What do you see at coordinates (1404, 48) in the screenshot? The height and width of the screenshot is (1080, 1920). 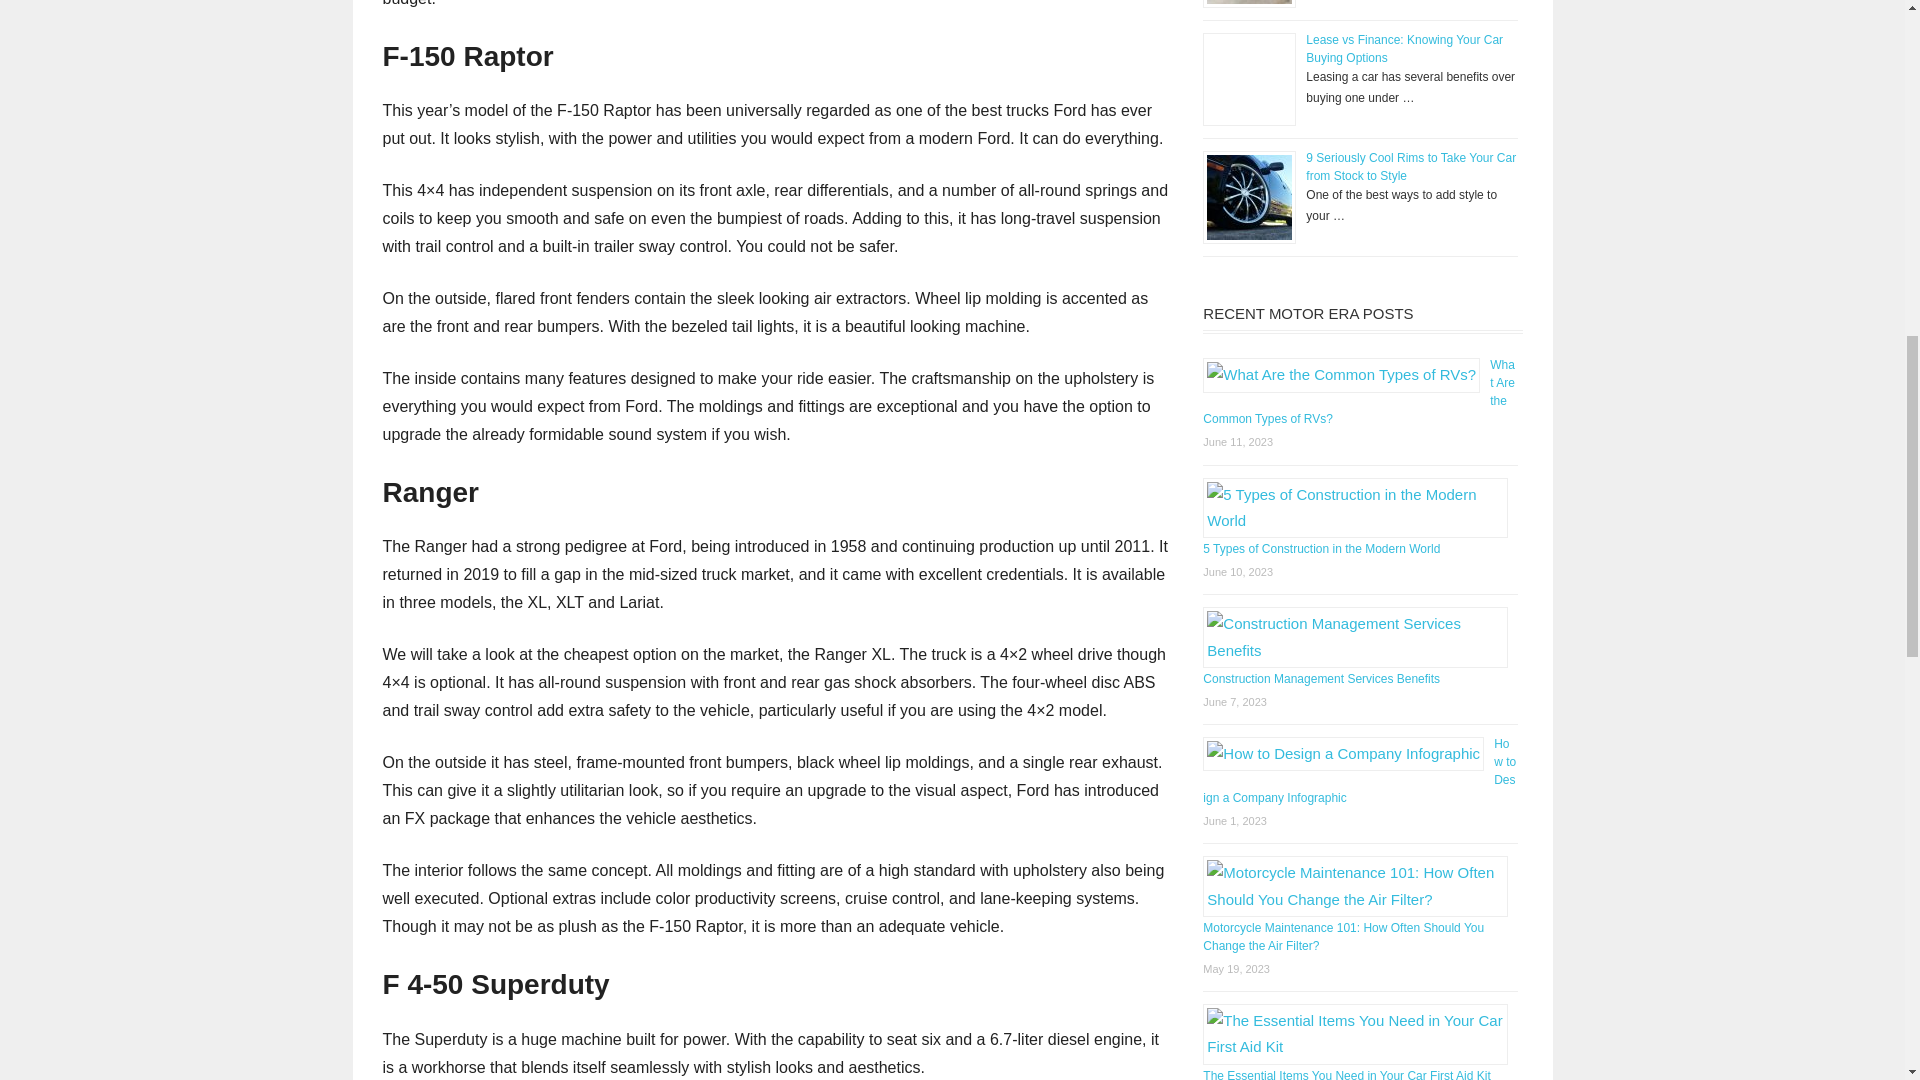 I see `Lease vs Finance: Knowing Your Car Buying Options` at bounding box center [1404, 48].